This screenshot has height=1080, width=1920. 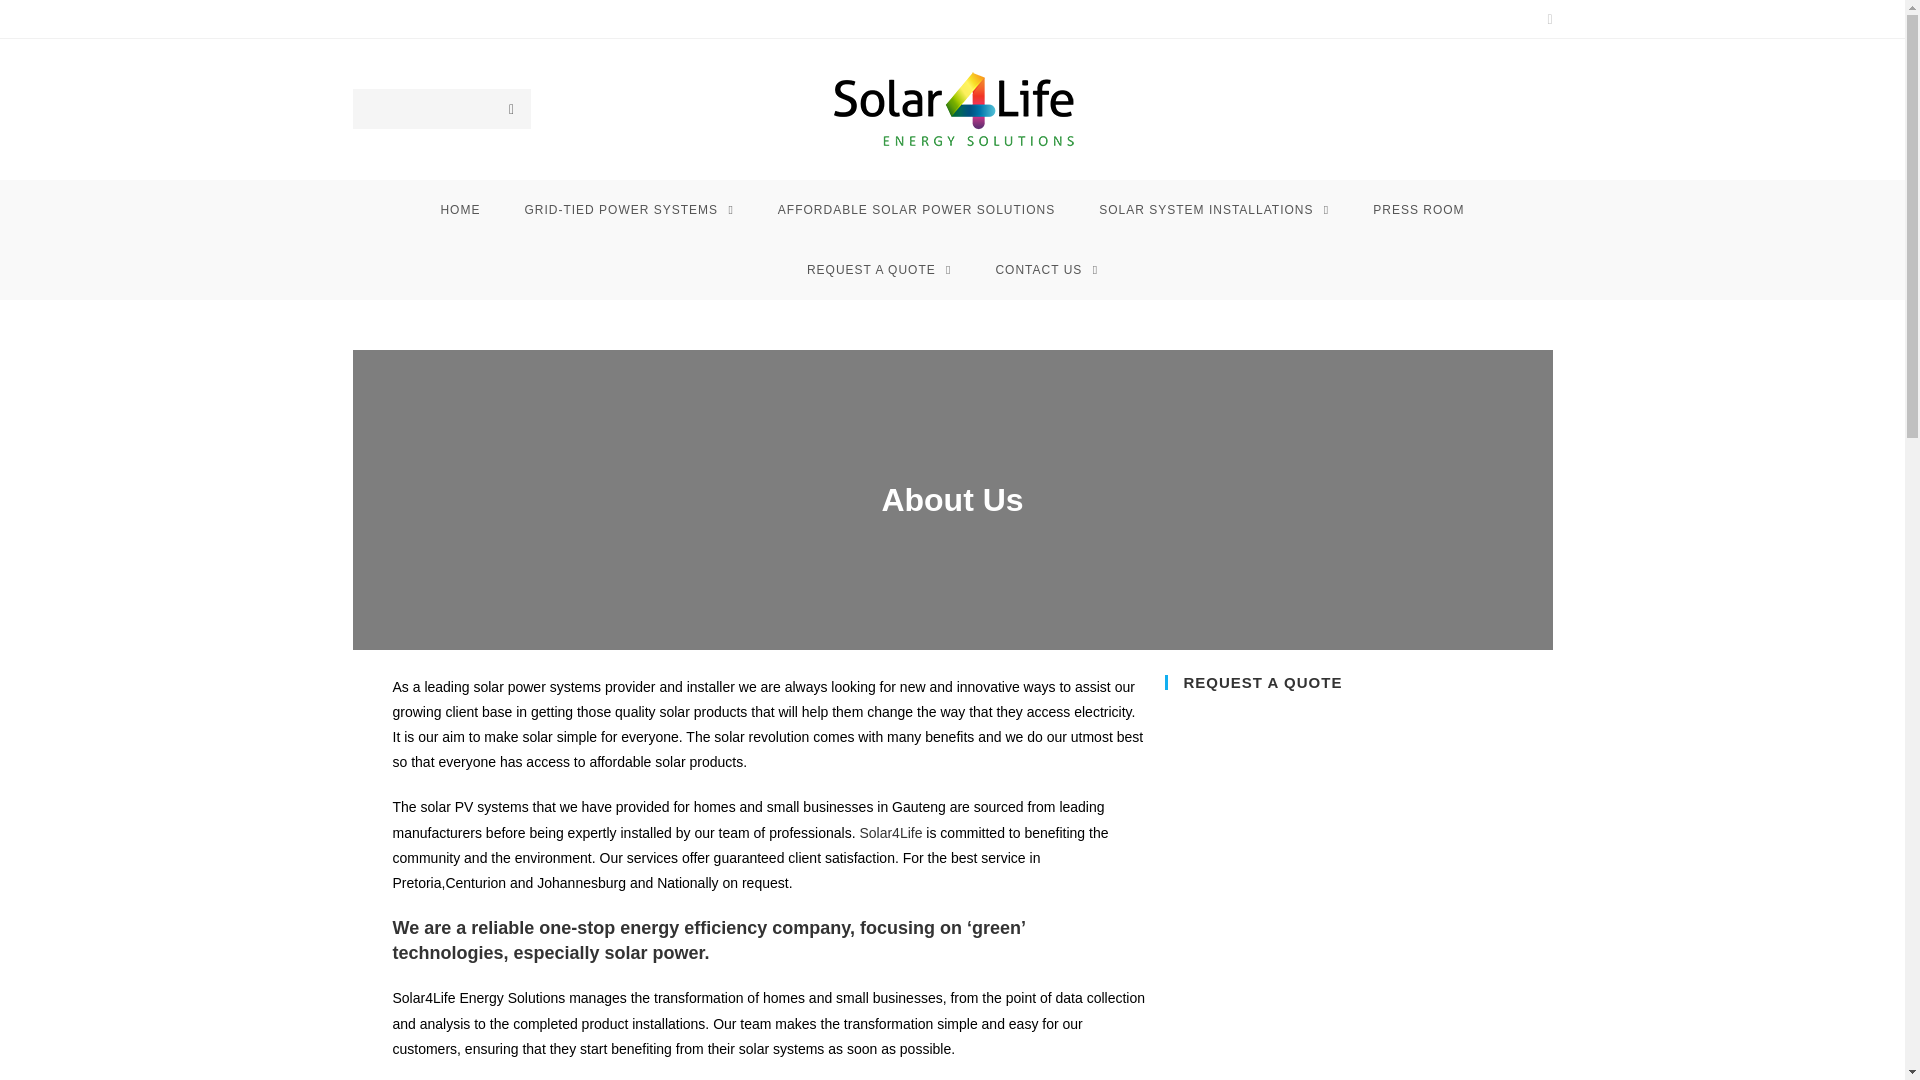 What do you see at coordinates (628, 210) in the screenshot?
I see `GRID-TIED POWER SYSTEMS` at bounding box center [628, 210].